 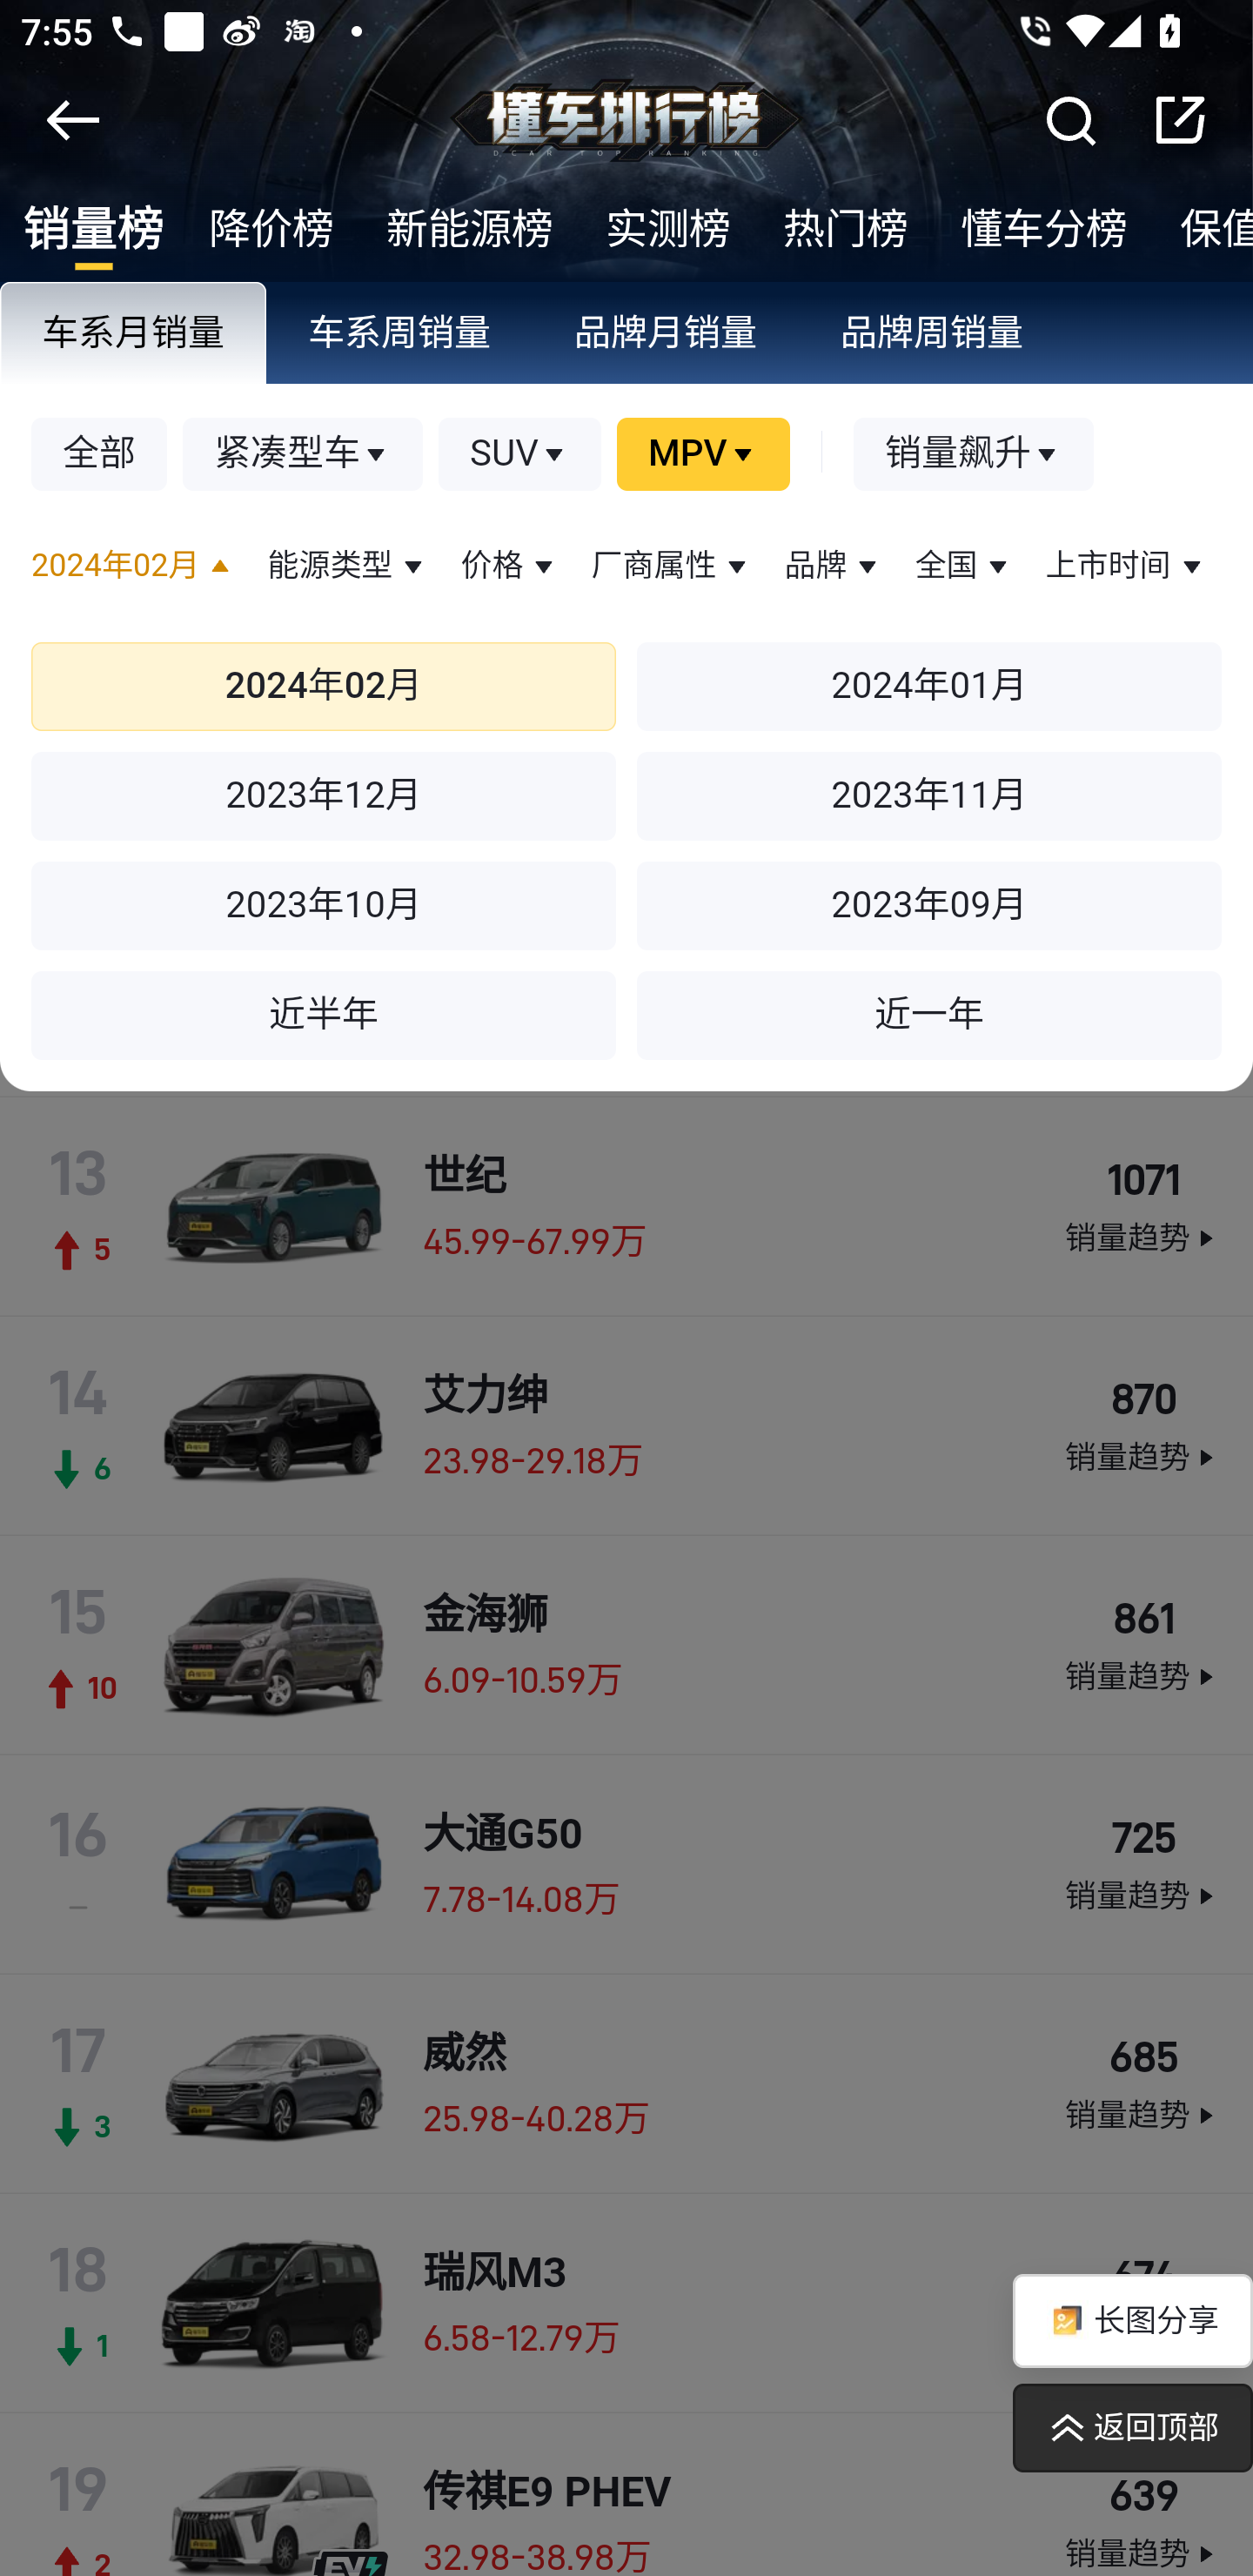 I want to click on 紧凑型车, so click(x=305, y=456).